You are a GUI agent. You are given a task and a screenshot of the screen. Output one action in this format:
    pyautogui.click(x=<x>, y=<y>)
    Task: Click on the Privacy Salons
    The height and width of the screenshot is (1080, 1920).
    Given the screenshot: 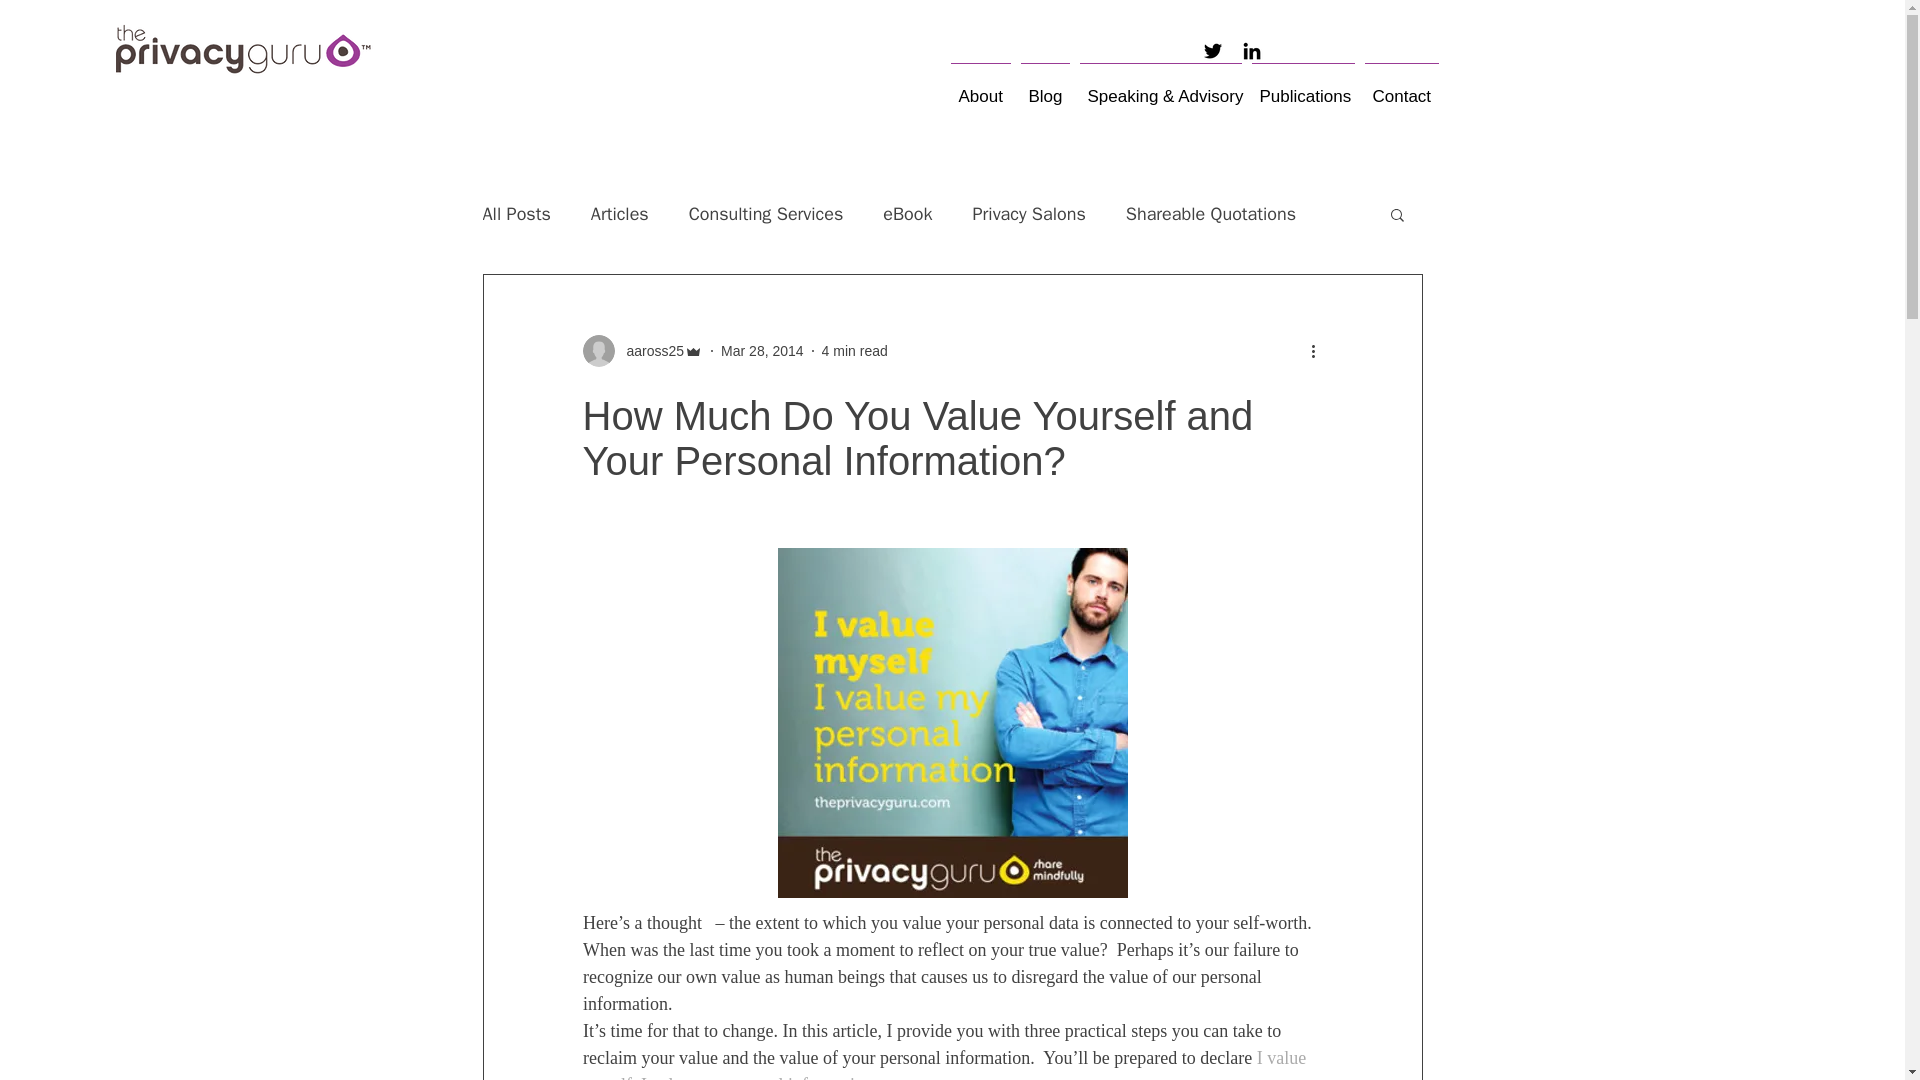 What is the action you would take?
    pyautogui.click(x=1030, y=213)
    